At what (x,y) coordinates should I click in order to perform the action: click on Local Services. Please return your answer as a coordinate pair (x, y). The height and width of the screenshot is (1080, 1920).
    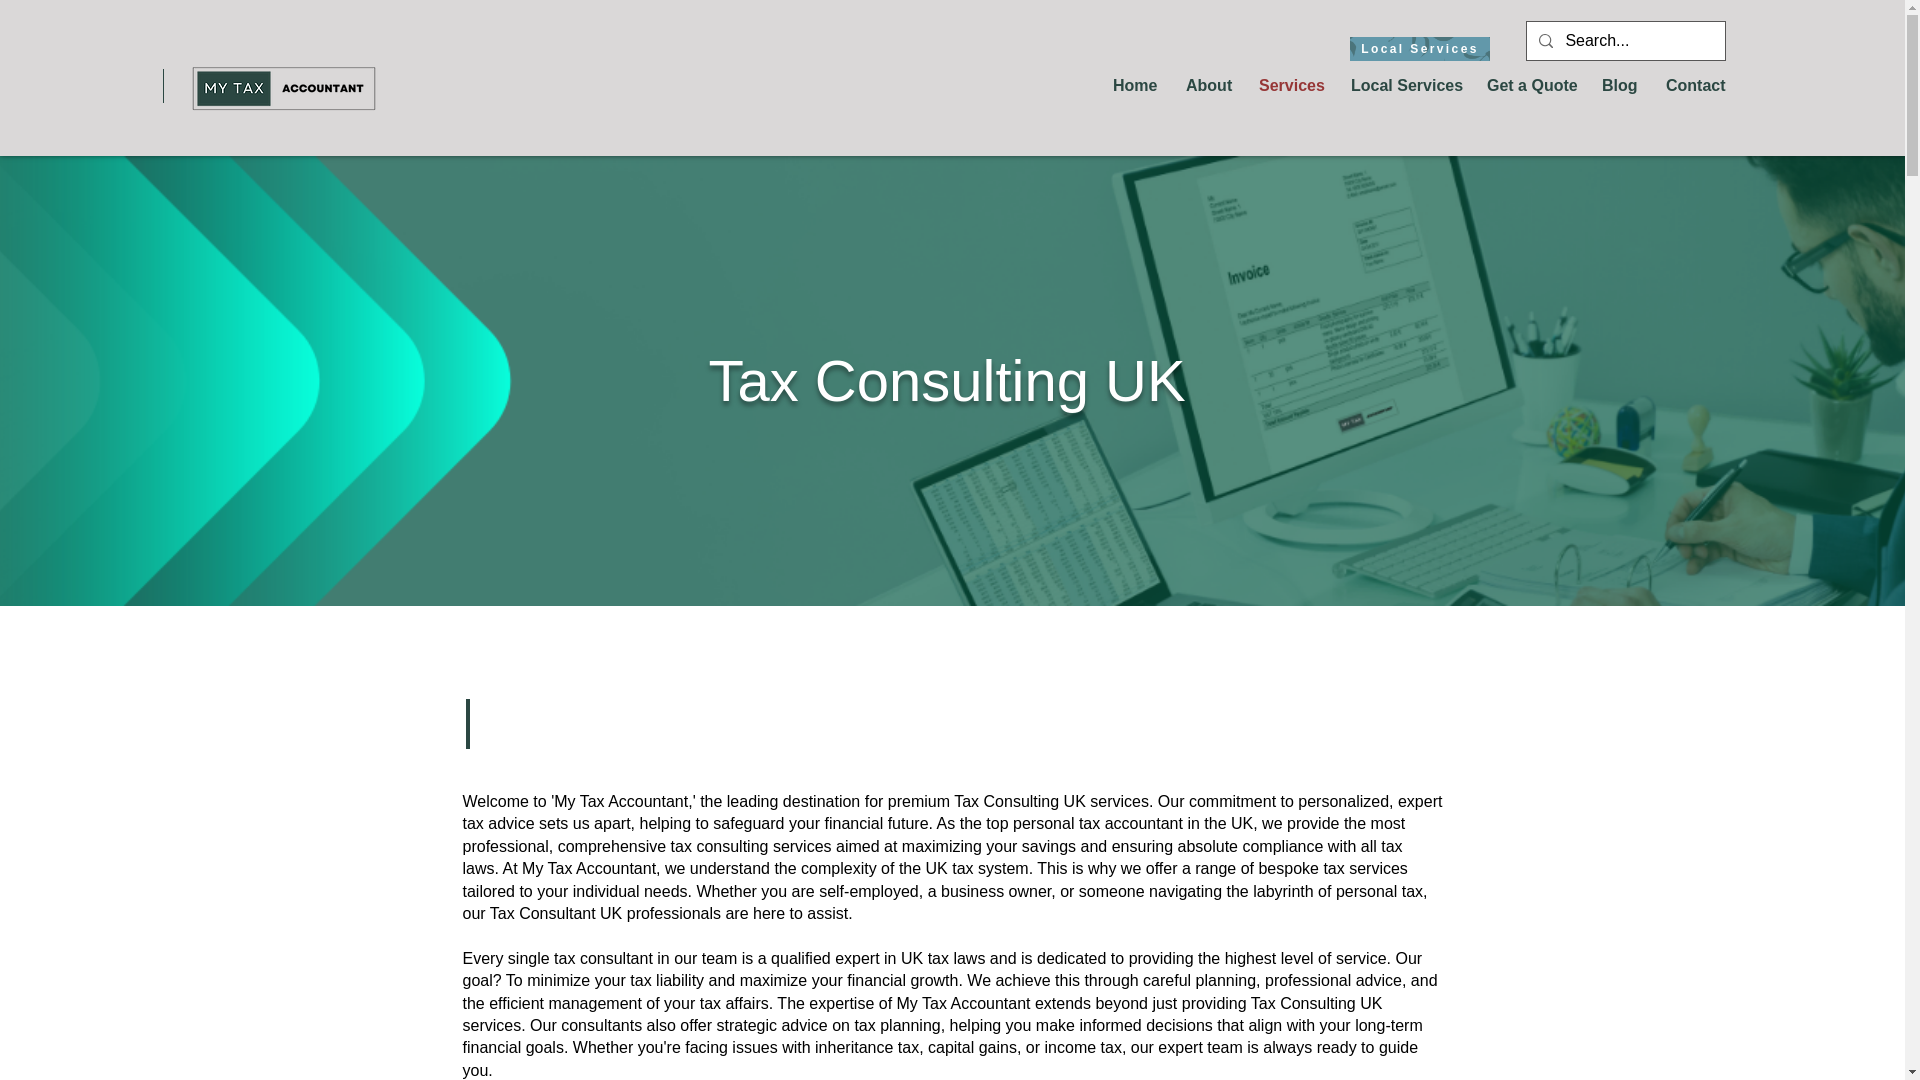
    Looking at the image, I should click on (1419, 48).